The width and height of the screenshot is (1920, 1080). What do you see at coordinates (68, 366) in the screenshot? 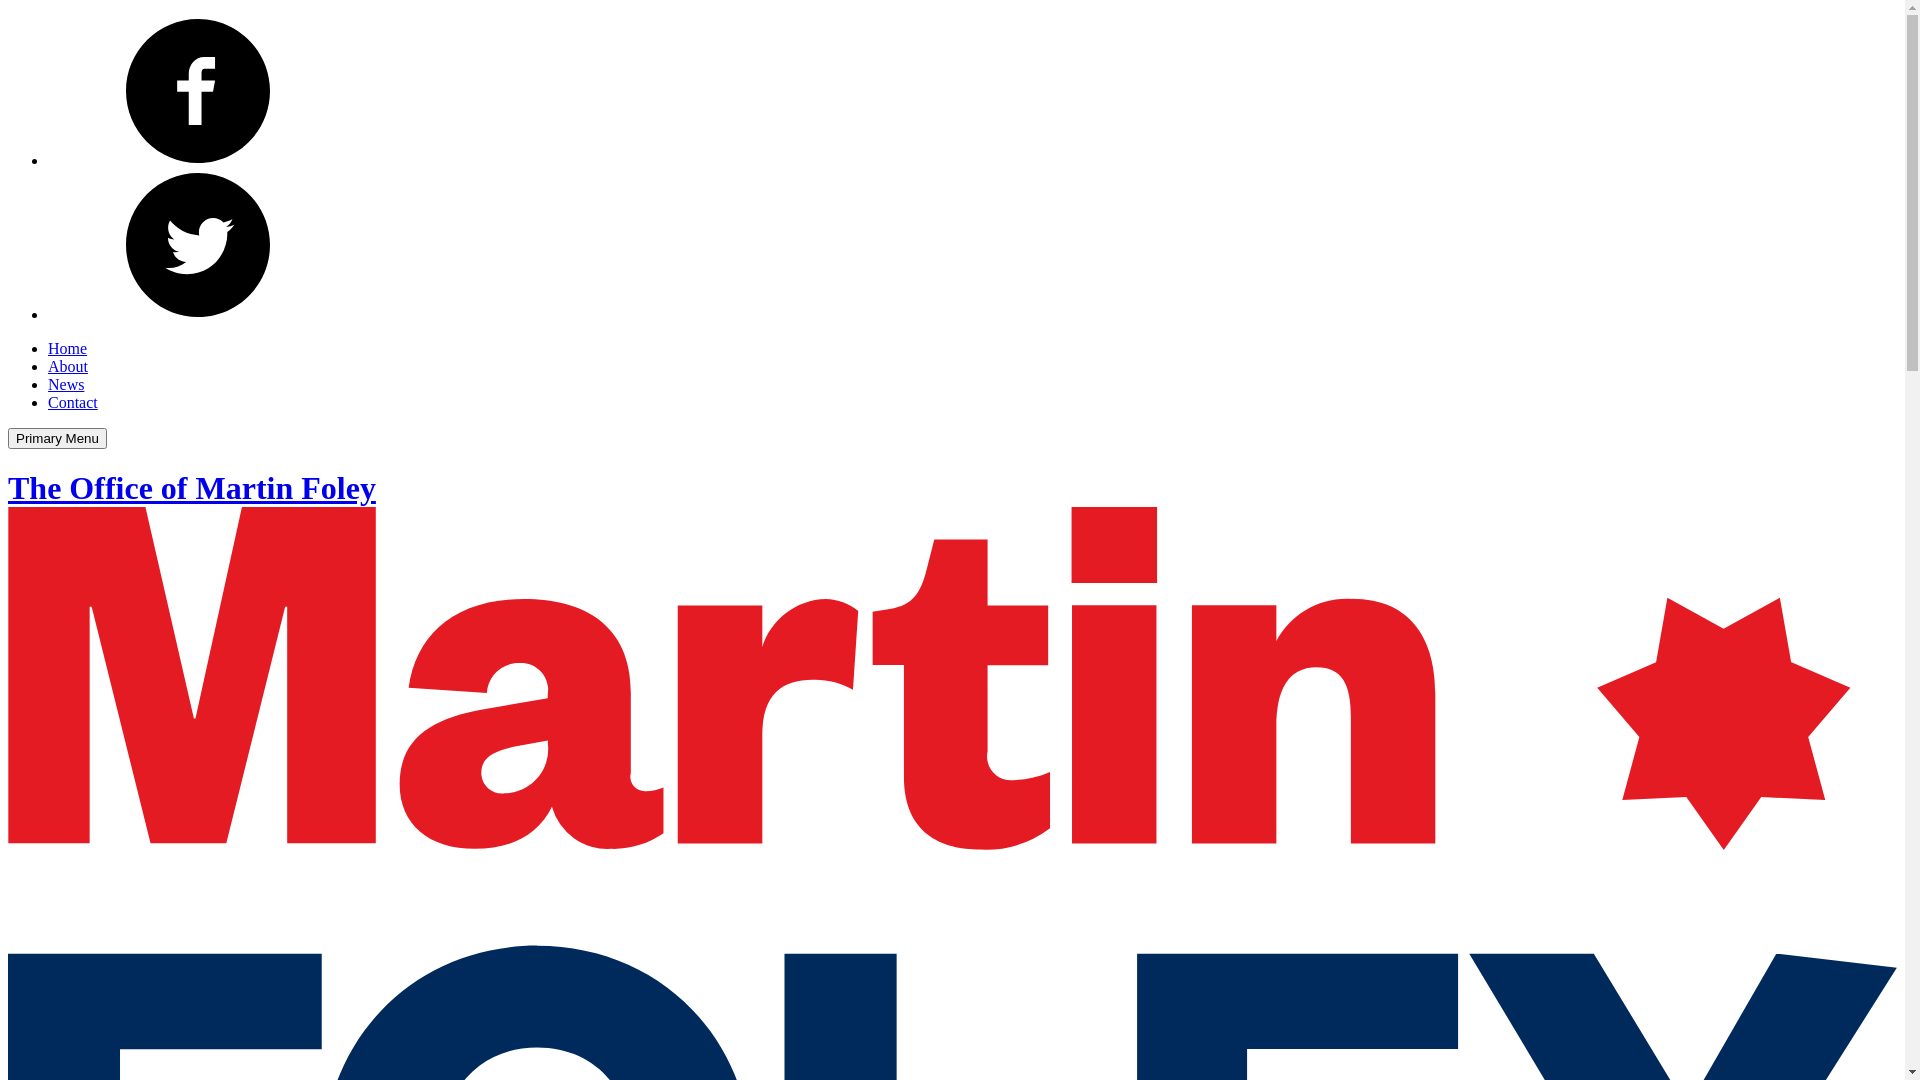
I see `About` at bounding box center [68, 366].